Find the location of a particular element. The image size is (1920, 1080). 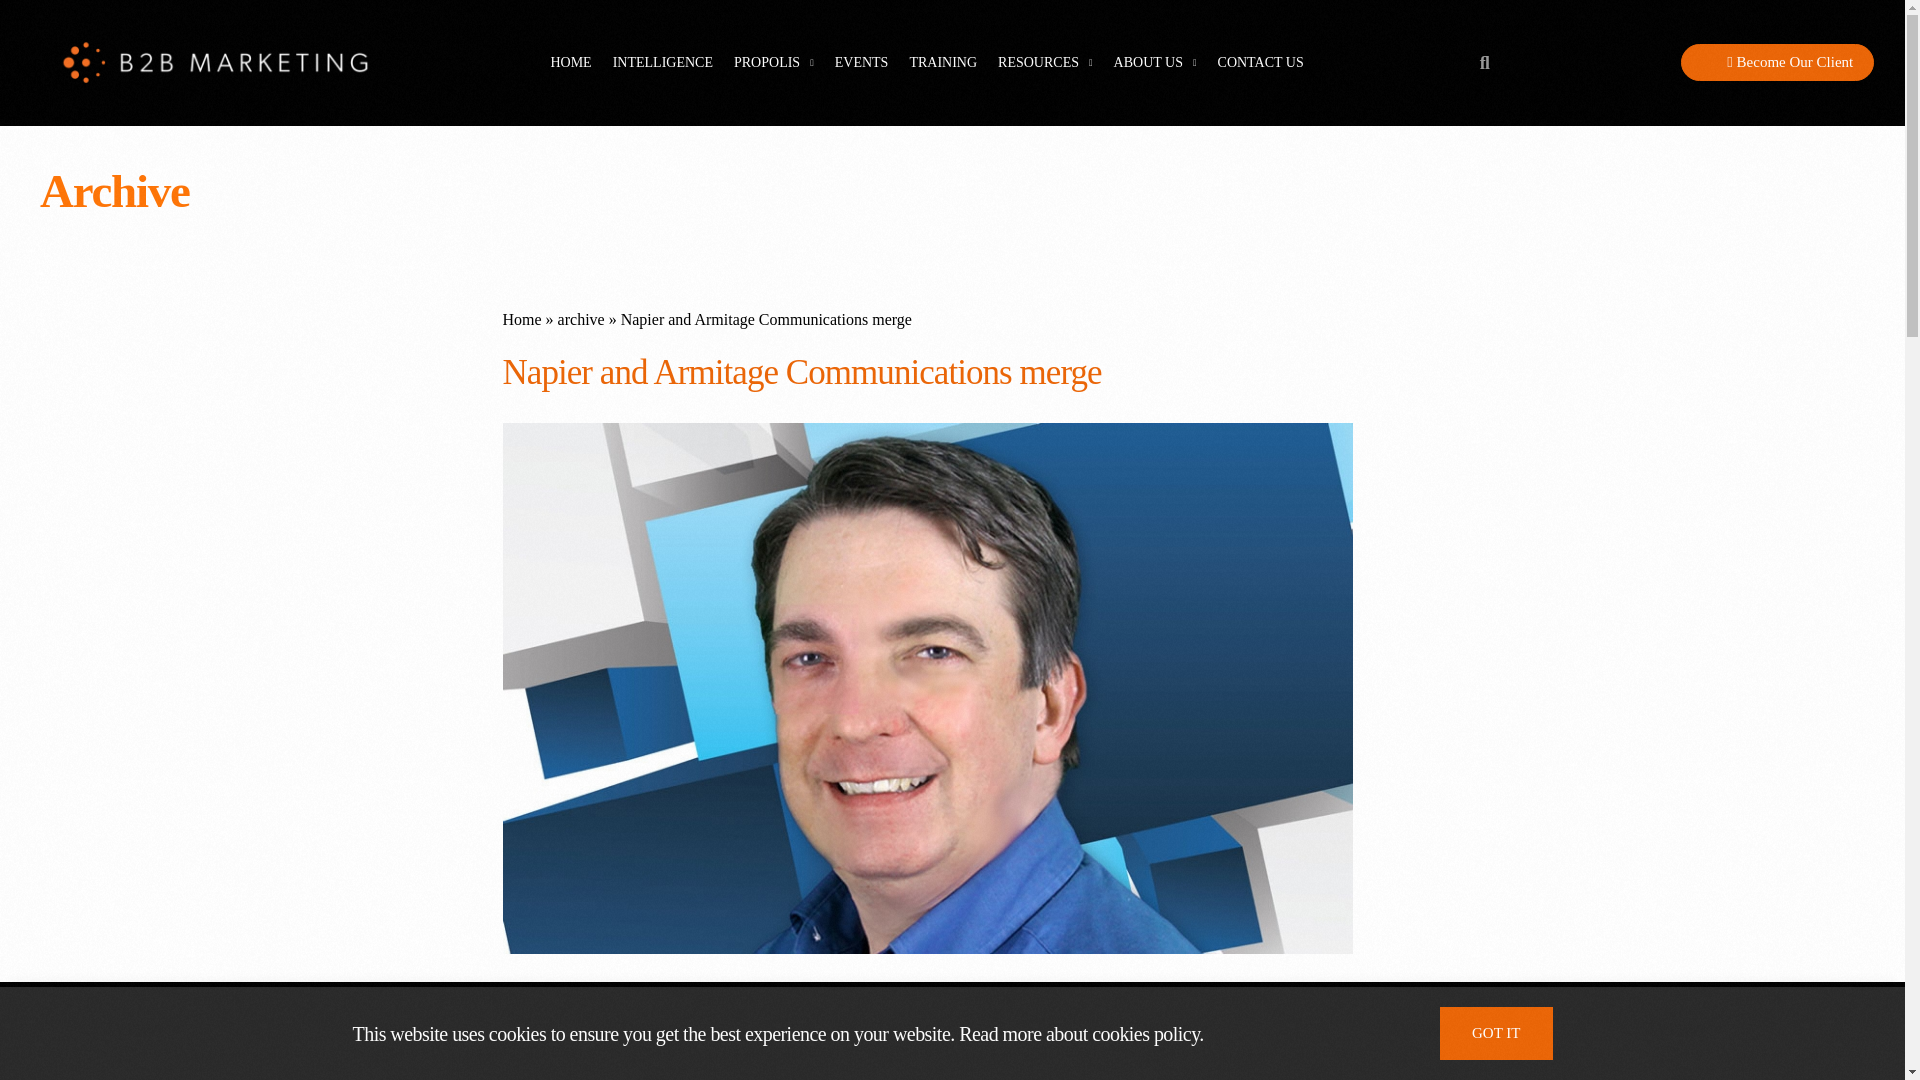

EVENTS is located at coordinates (862, 62).